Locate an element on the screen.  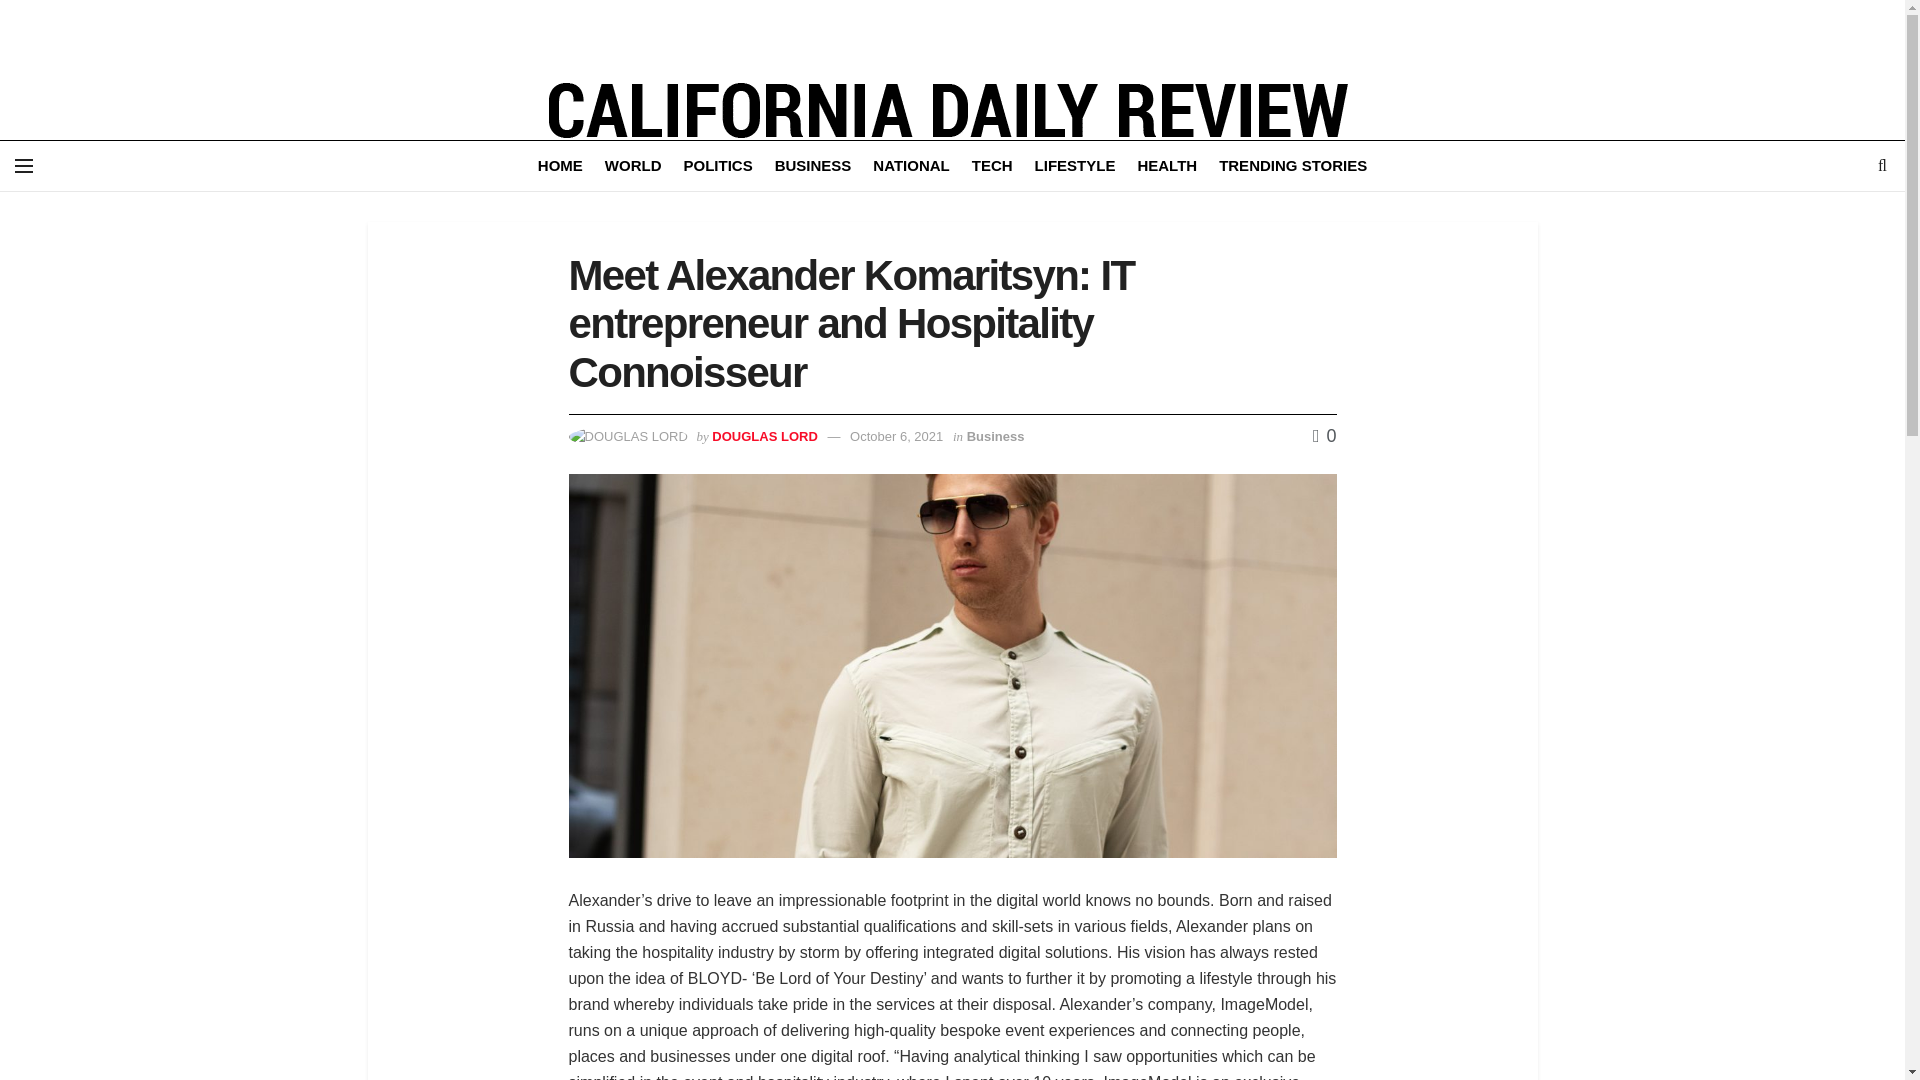
DOUGLAS LORD is located at coordinates (764, 434).